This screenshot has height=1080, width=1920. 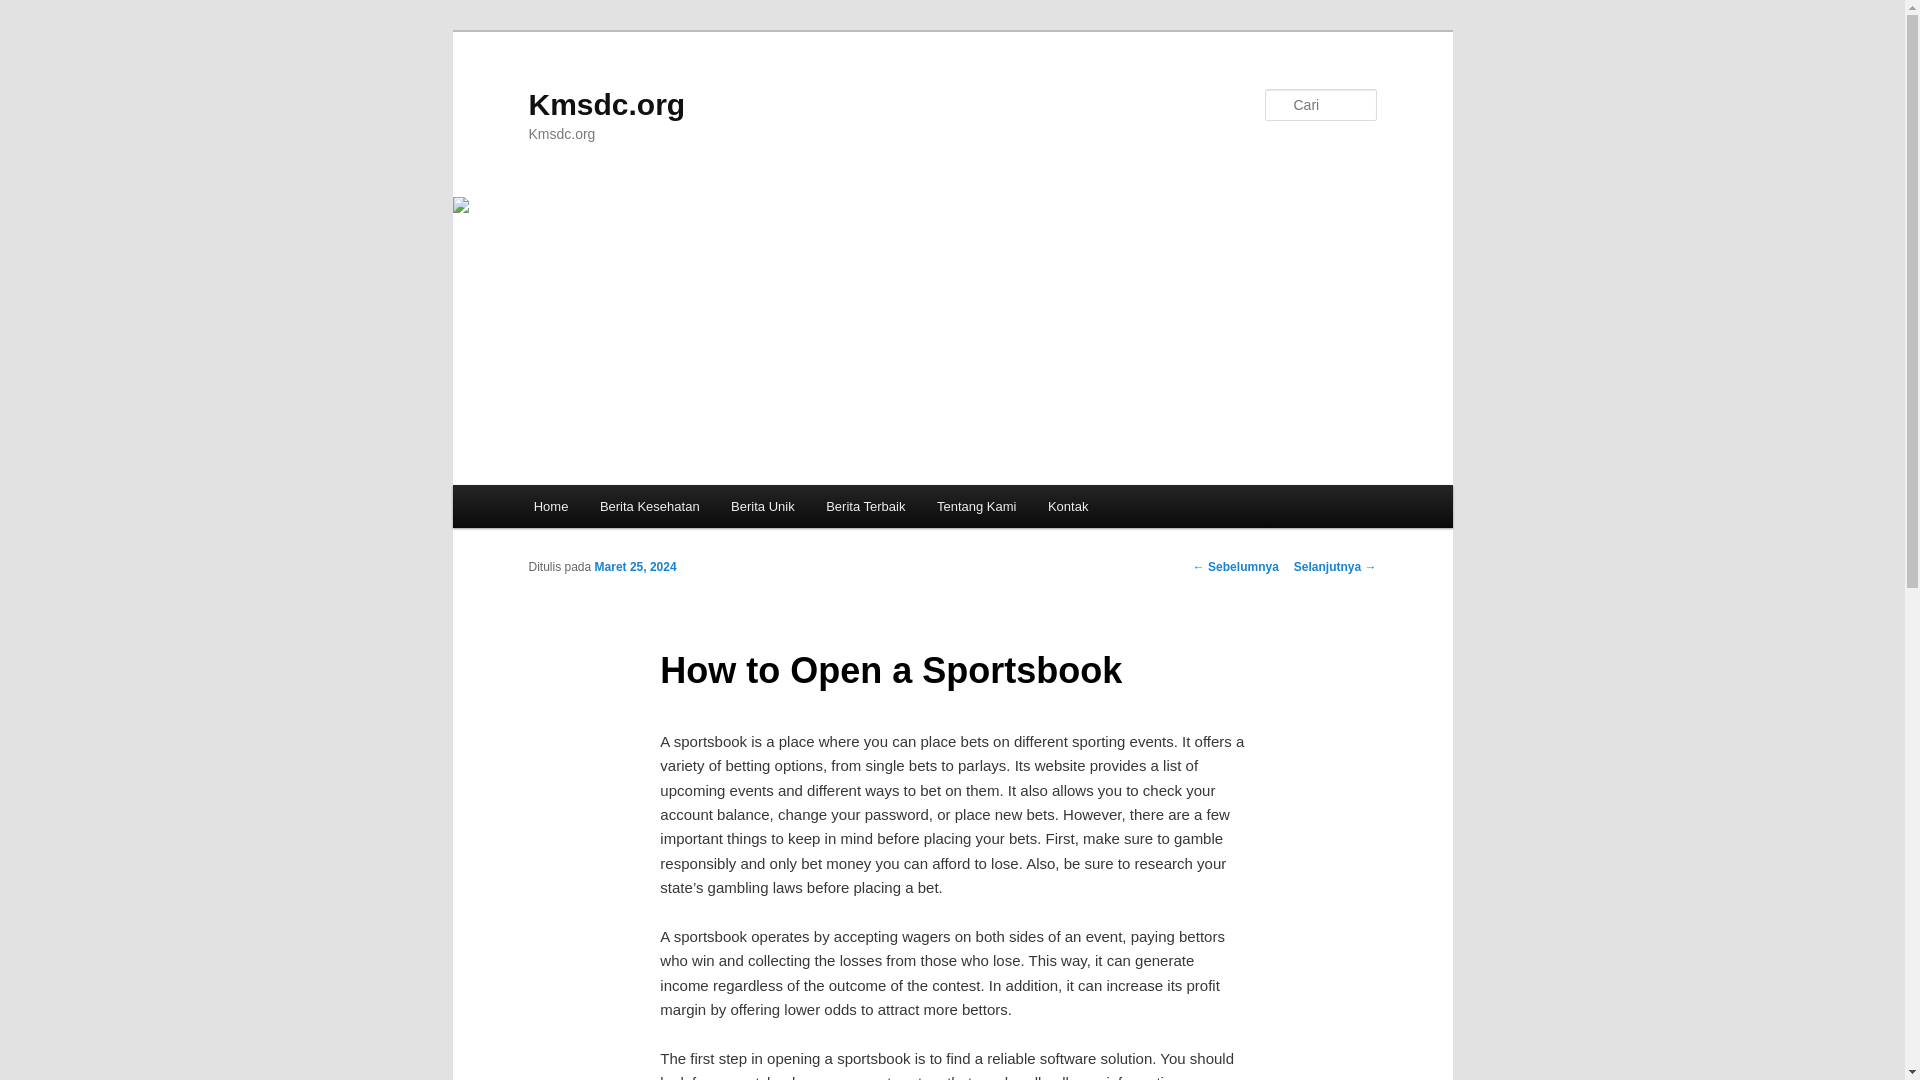 What do you see at coordinates (550, 506) in the screenshot?
I see `Home` at bounding box center [550, 506].